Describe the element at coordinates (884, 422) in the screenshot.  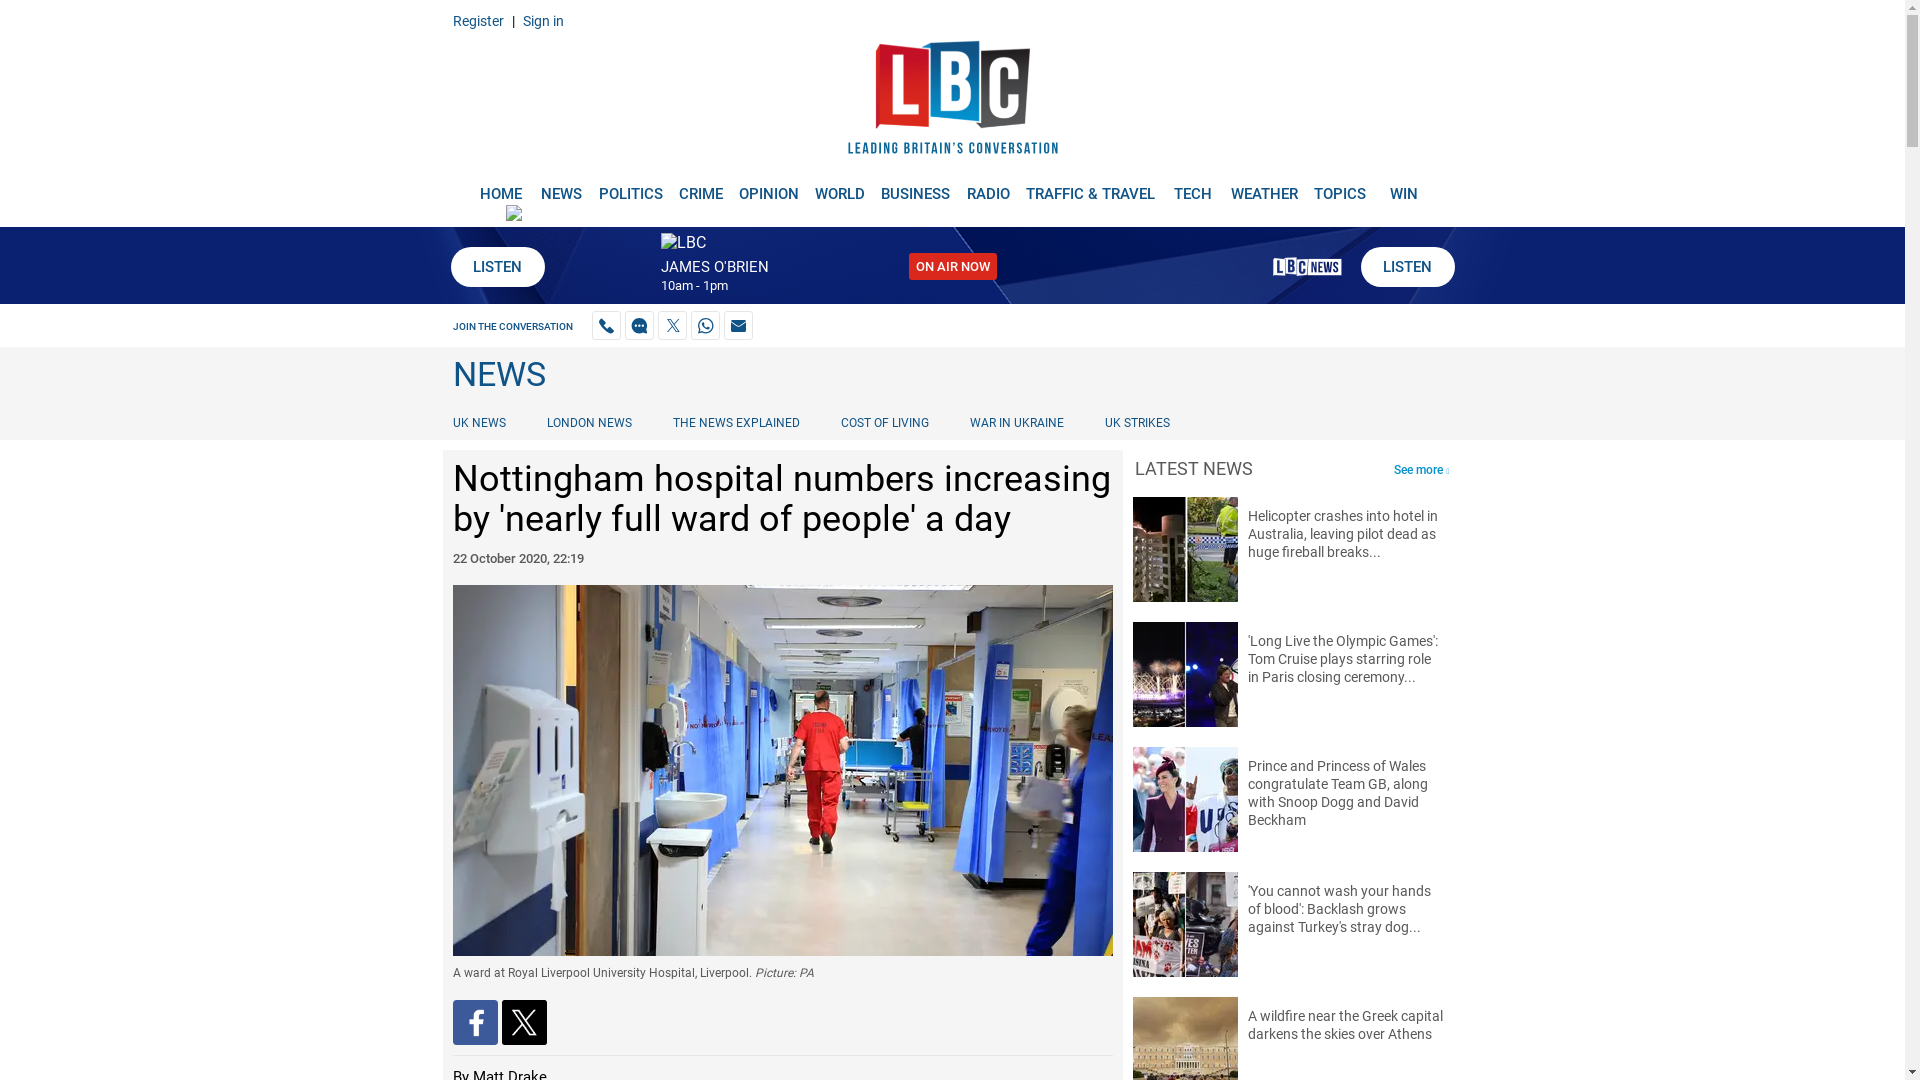
I see `COST OF LIVING` at that location.